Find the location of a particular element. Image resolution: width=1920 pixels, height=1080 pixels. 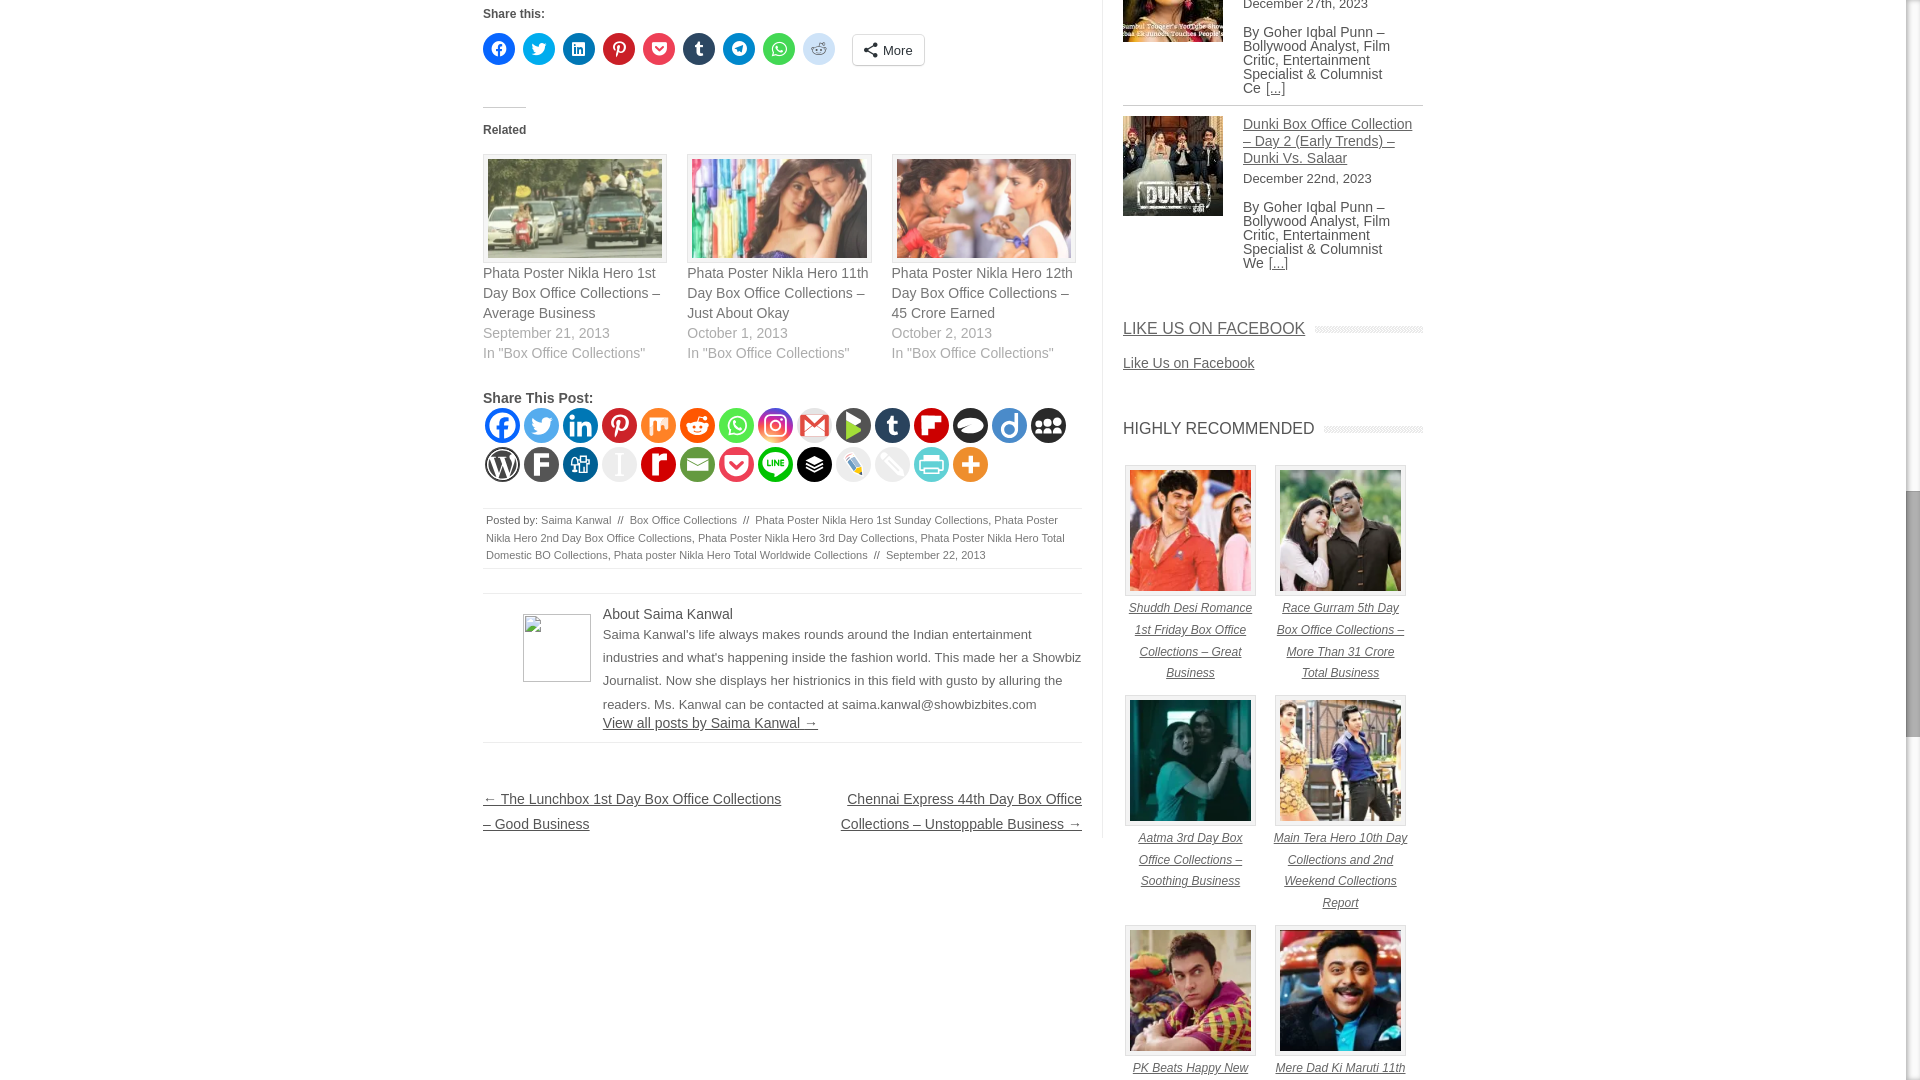

Click to share on Pinterest is located at coordinates (618, 48).